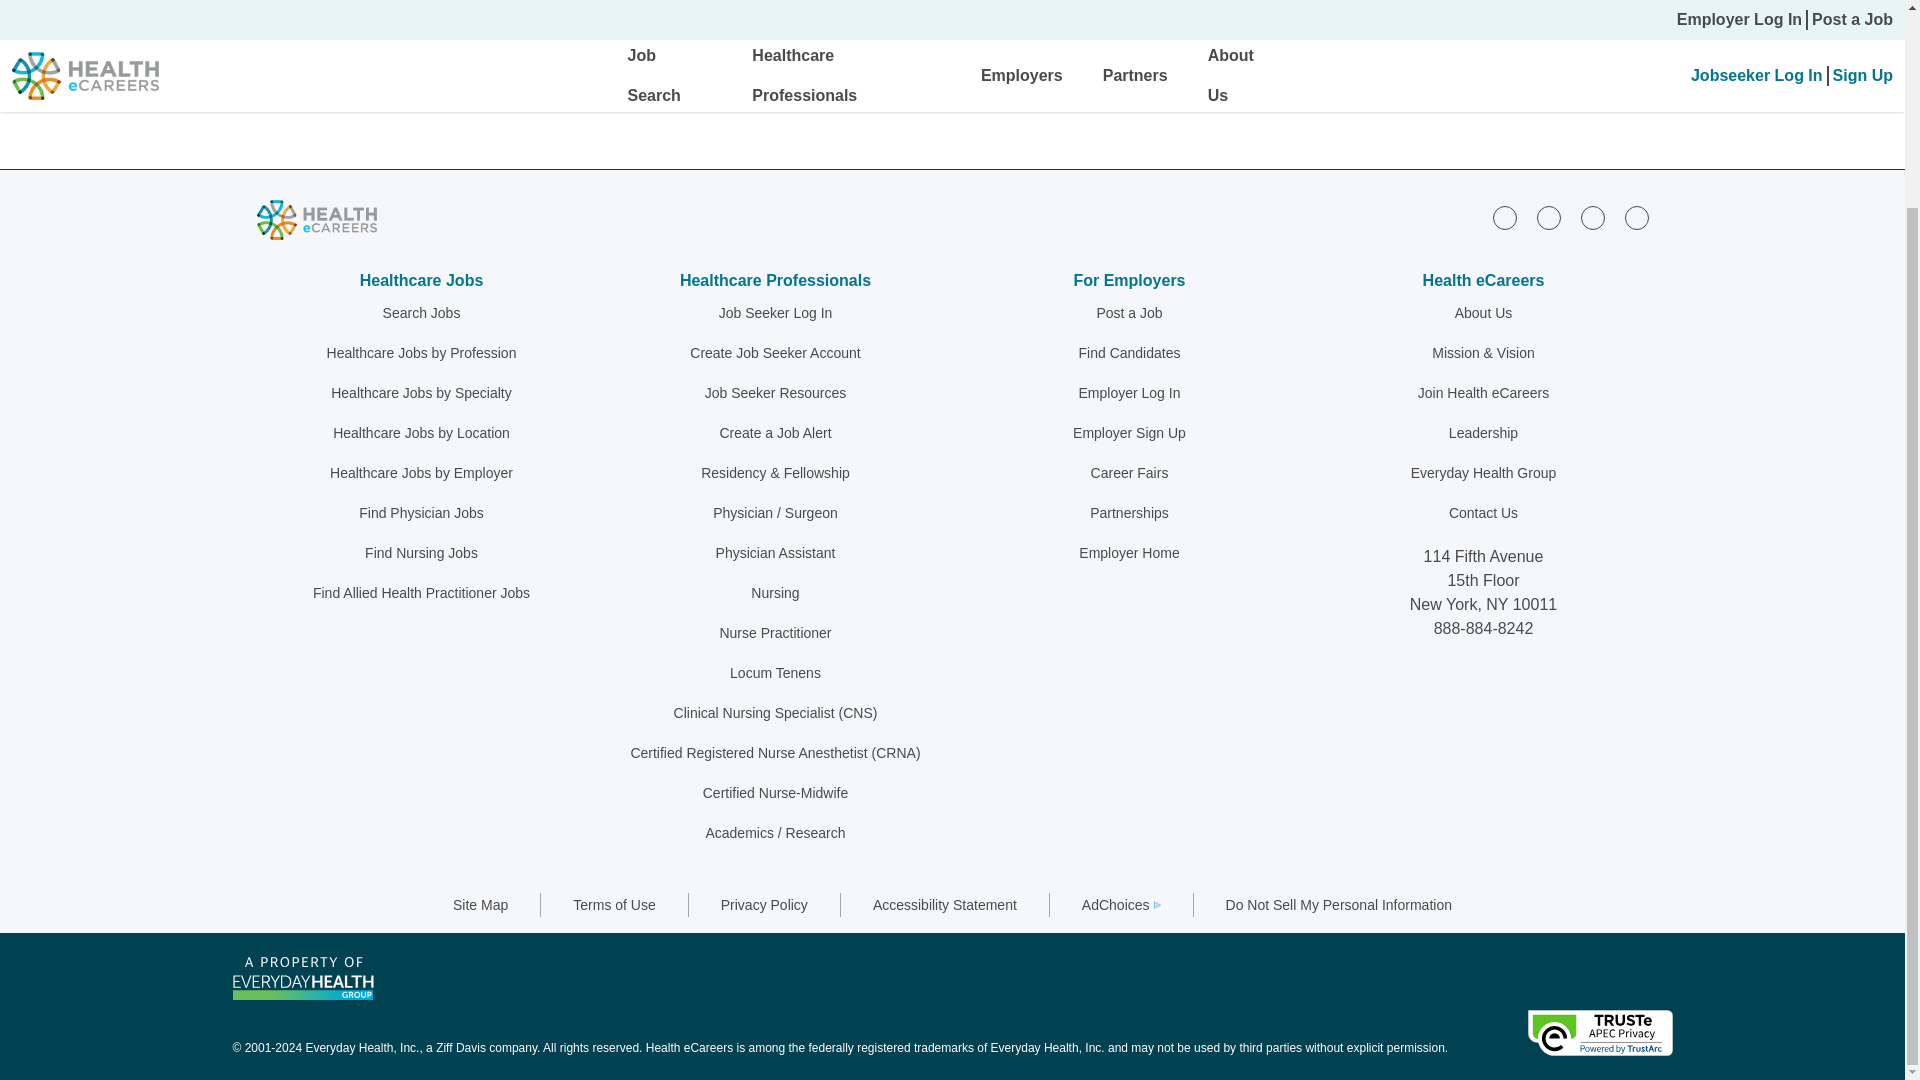 The height and width of the screenshot is (1080, 1920). Describe the element at coordinates (1548, 218) in the screenshot. I see `facebook` at that location.